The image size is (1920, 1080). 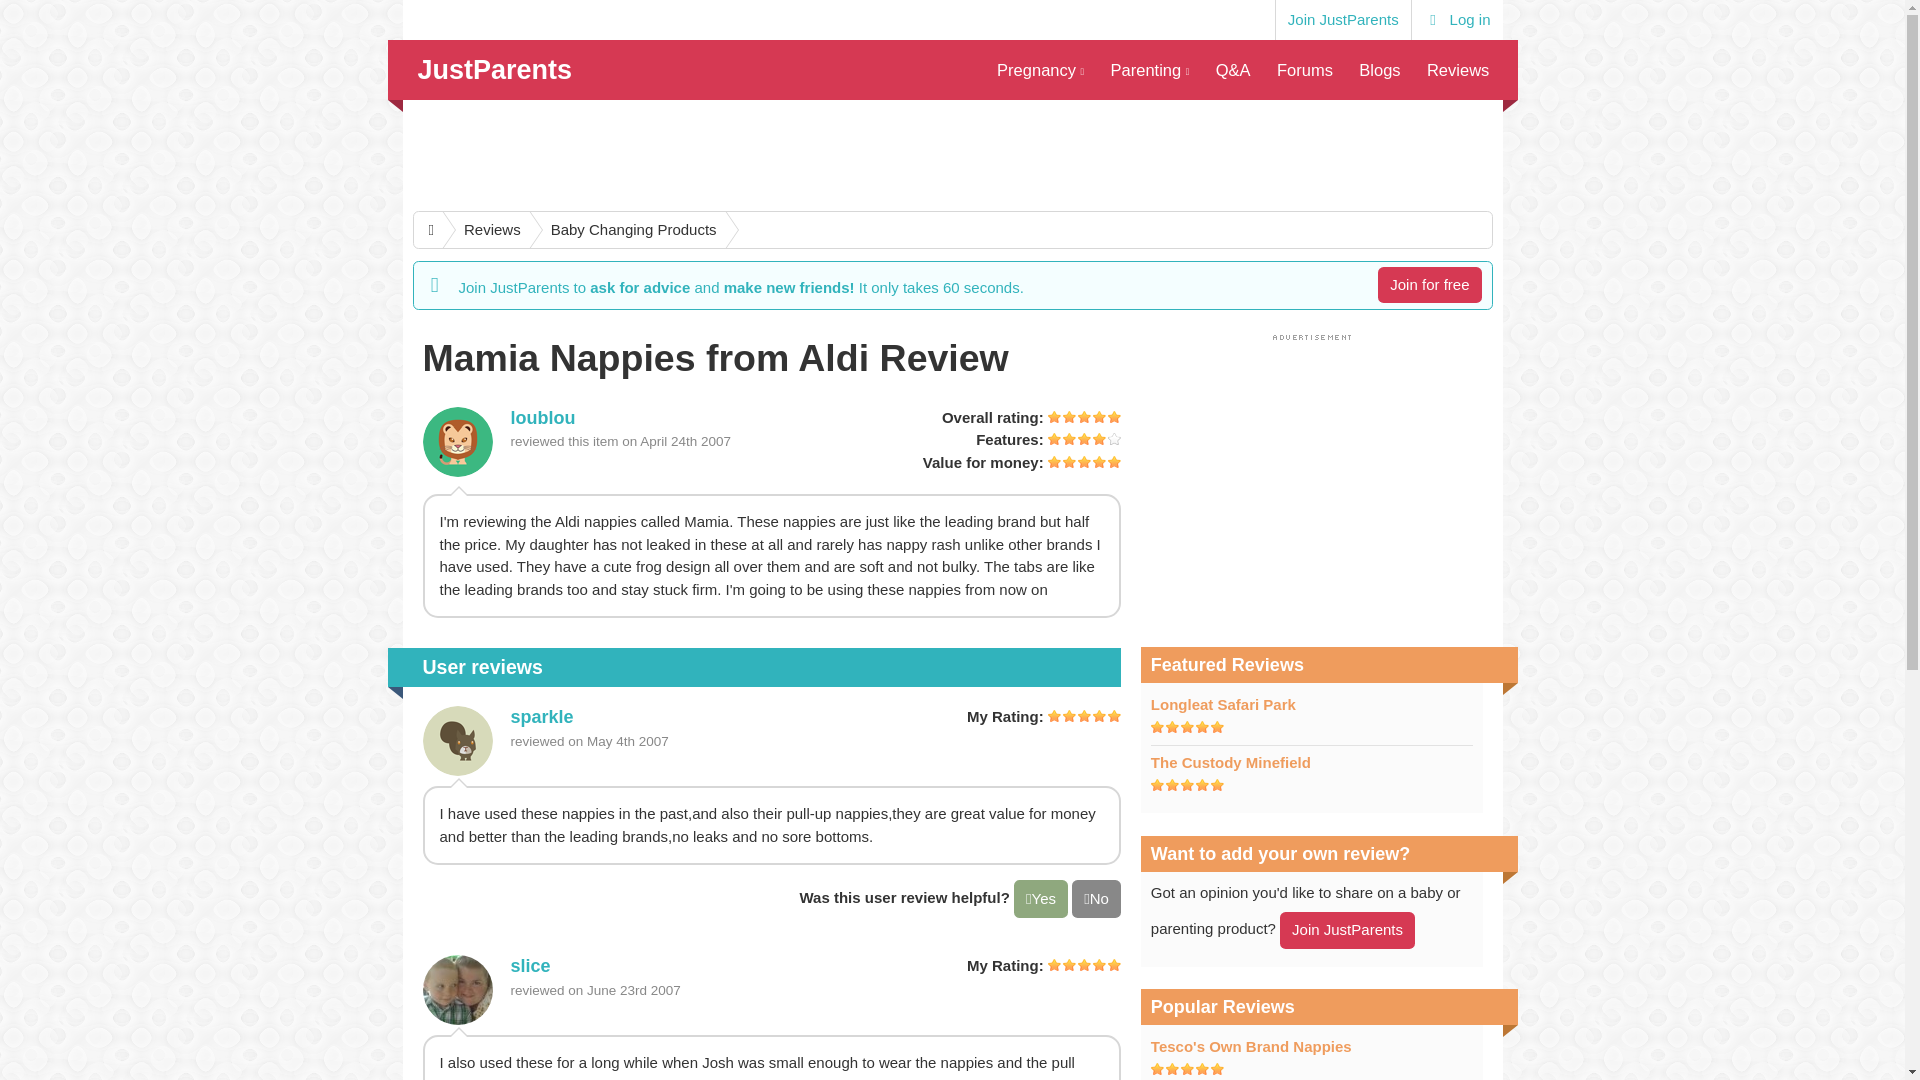 I want to click on Good, so click(x=1084, y=438).